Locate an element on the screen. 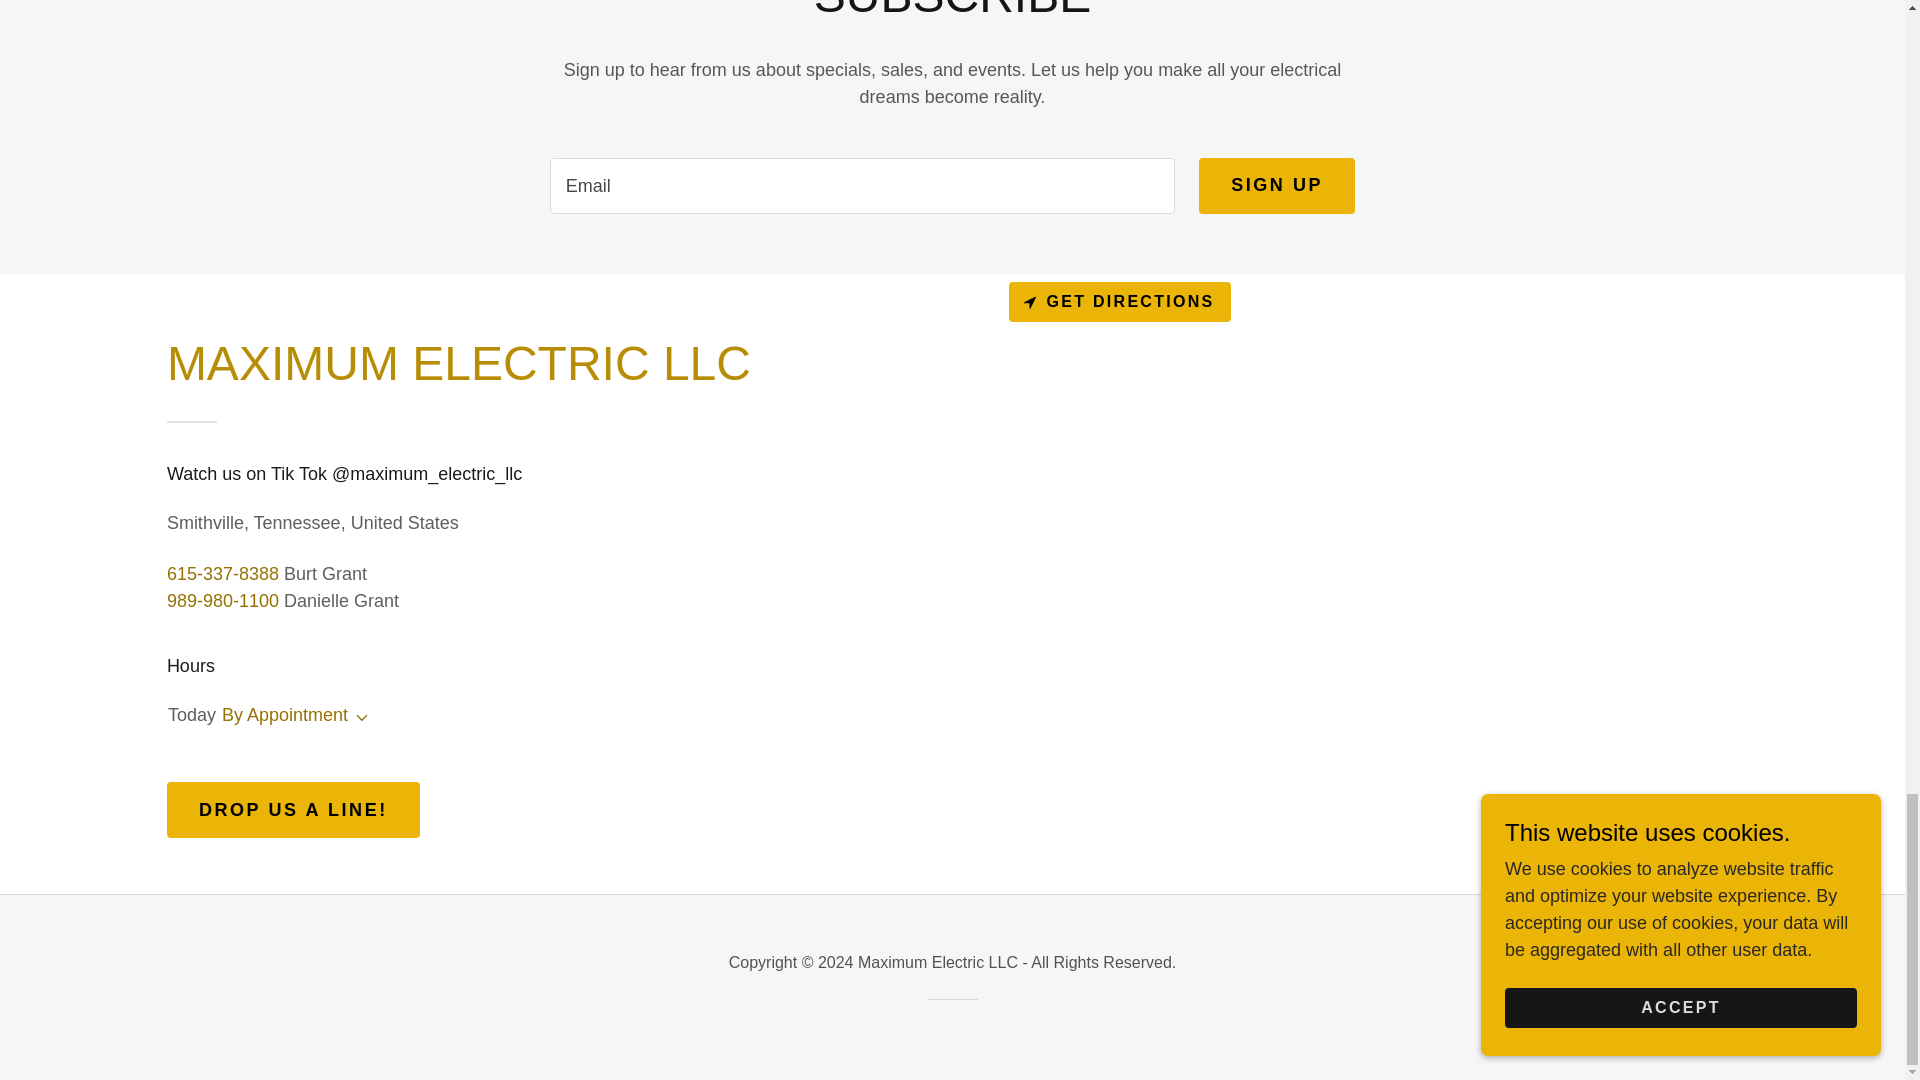 Image resolution: width=1920 pixels, height=1080 pixels. 989-980-1100 is located at coordinates (222, 600).